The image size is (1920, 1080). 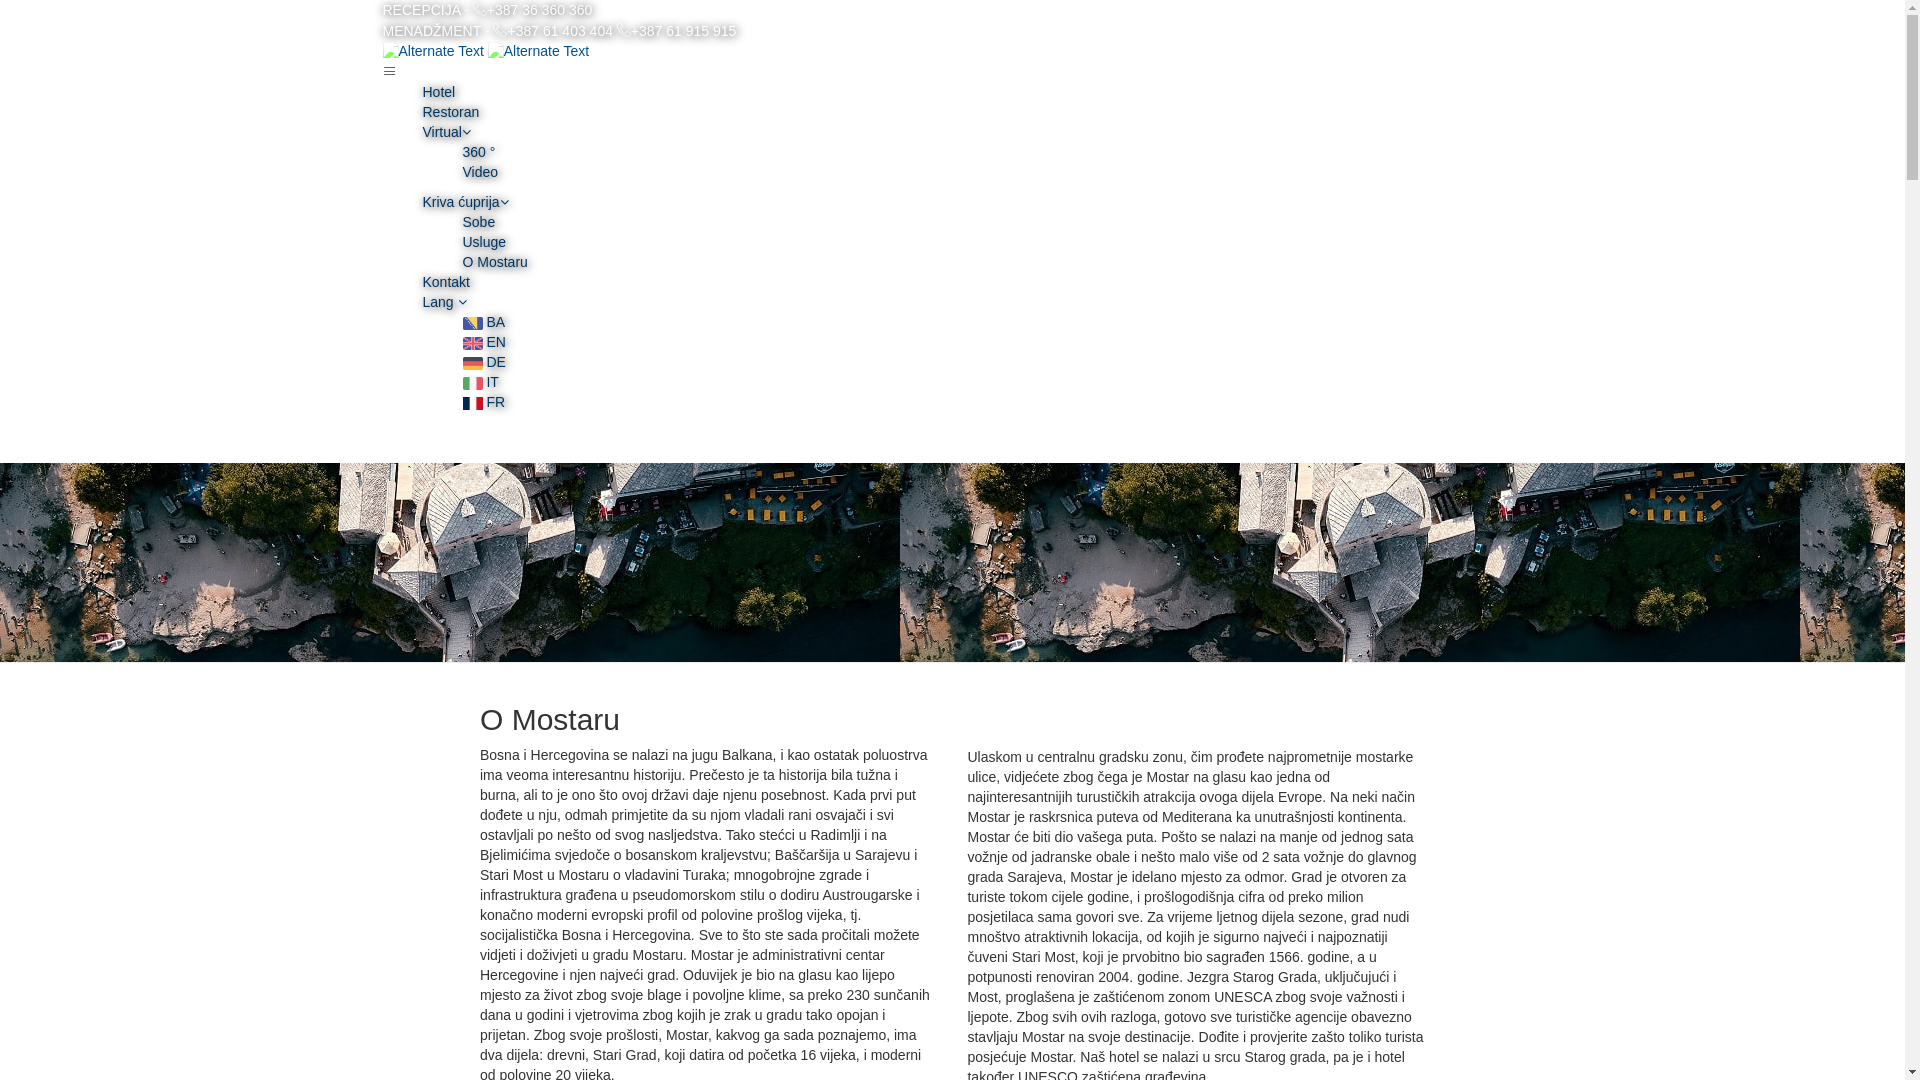 What do you see at coordinates (484, 242) in the screenshot?
I see `Usluge` at bounding box center [484, 242].